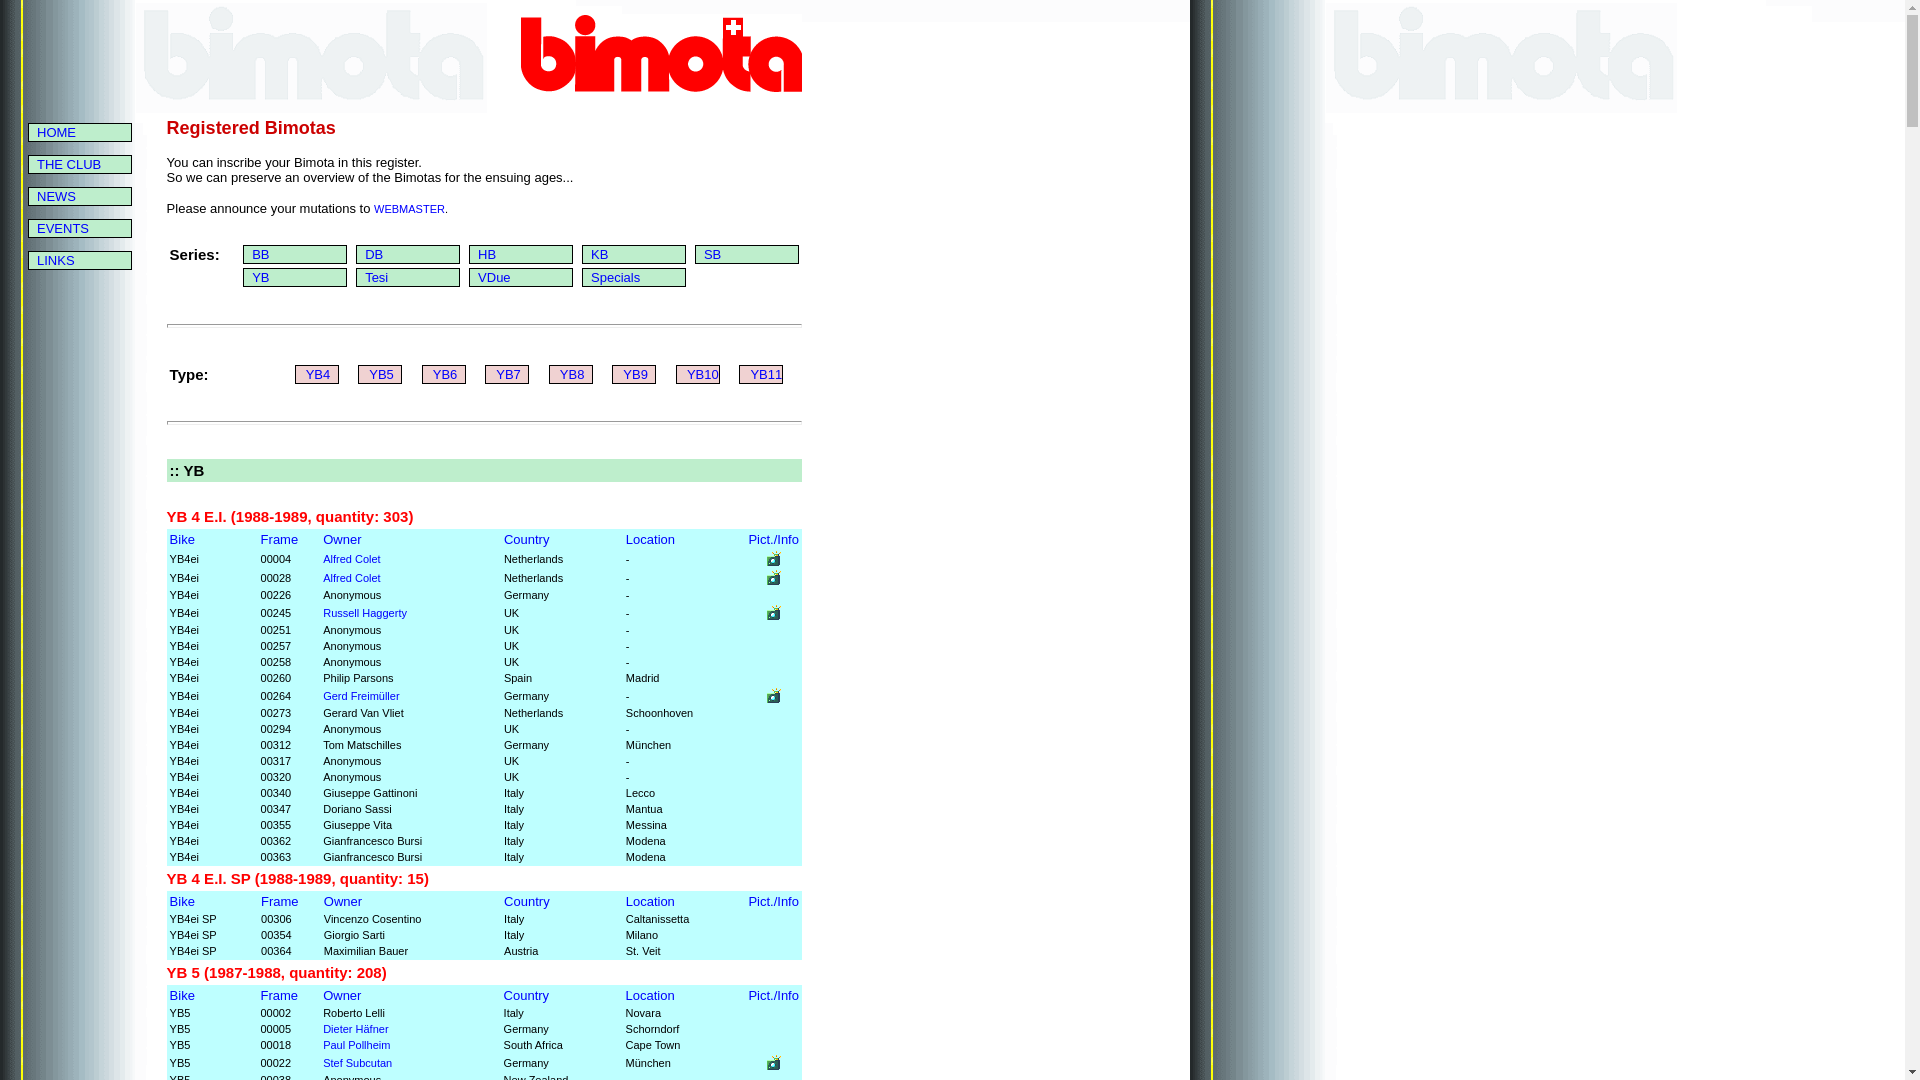  What do you see at coordinates (63, 228) in the screenshot?
I see `EVENTS` at bounding box center [63, 228].